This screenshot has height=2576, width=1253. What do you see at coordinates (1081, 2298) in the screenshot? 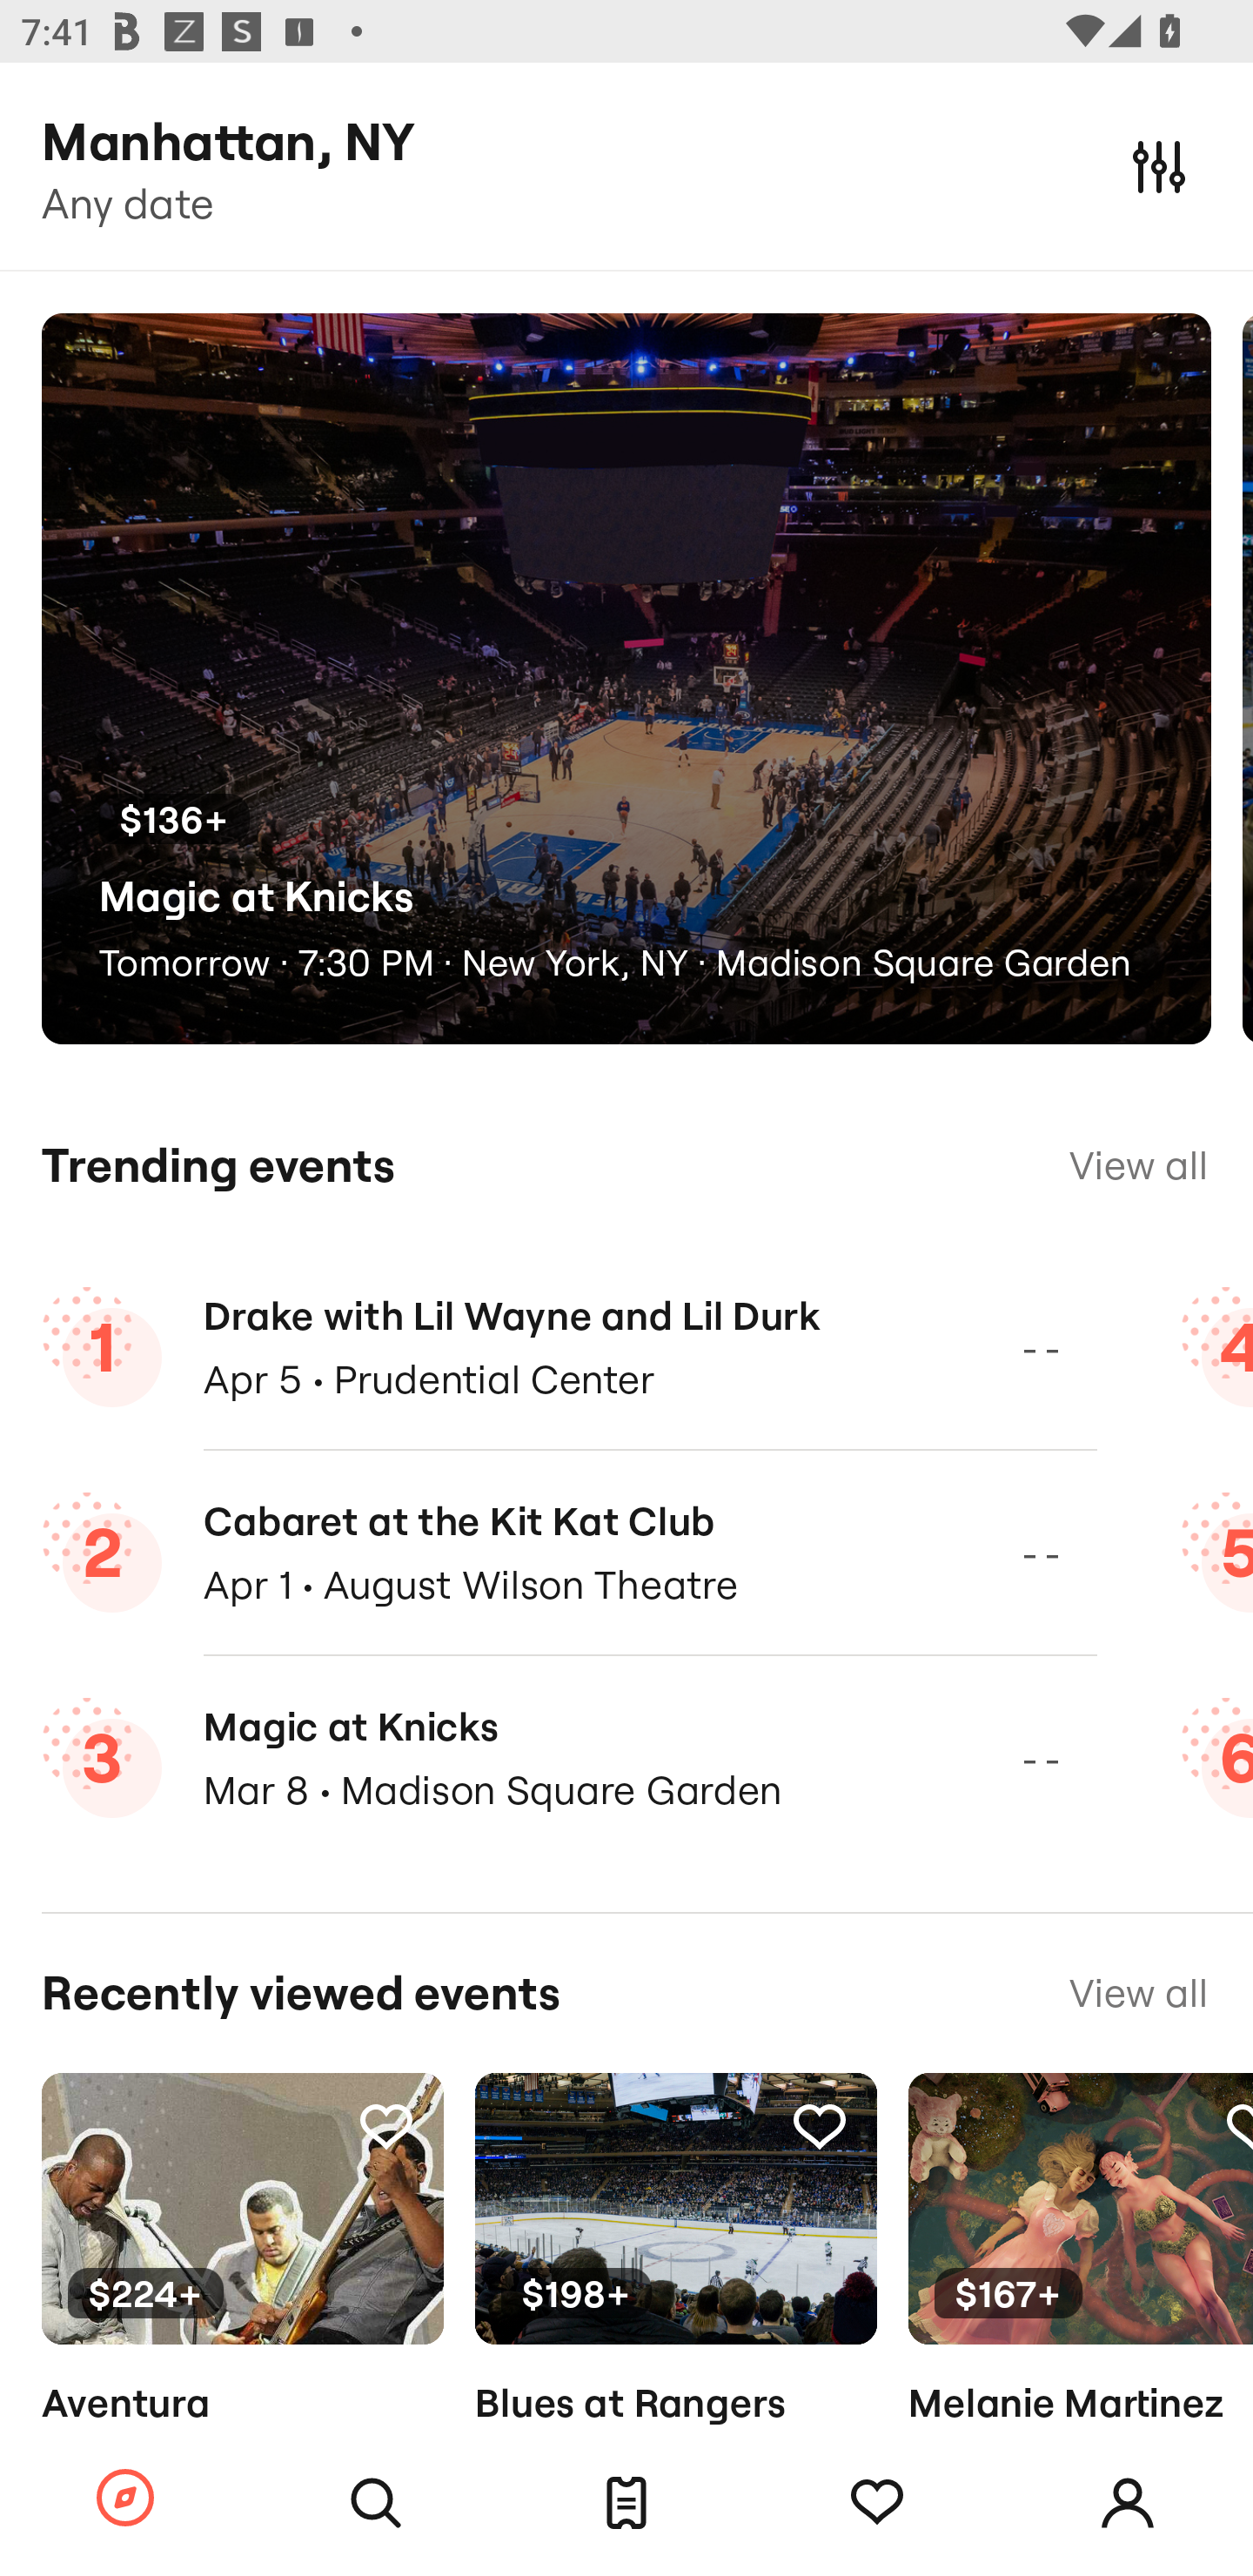
I see `Tracking $167+ Melanie Martinez Tue, May 28, 7 PM` at bounding box center [1081, 2298].